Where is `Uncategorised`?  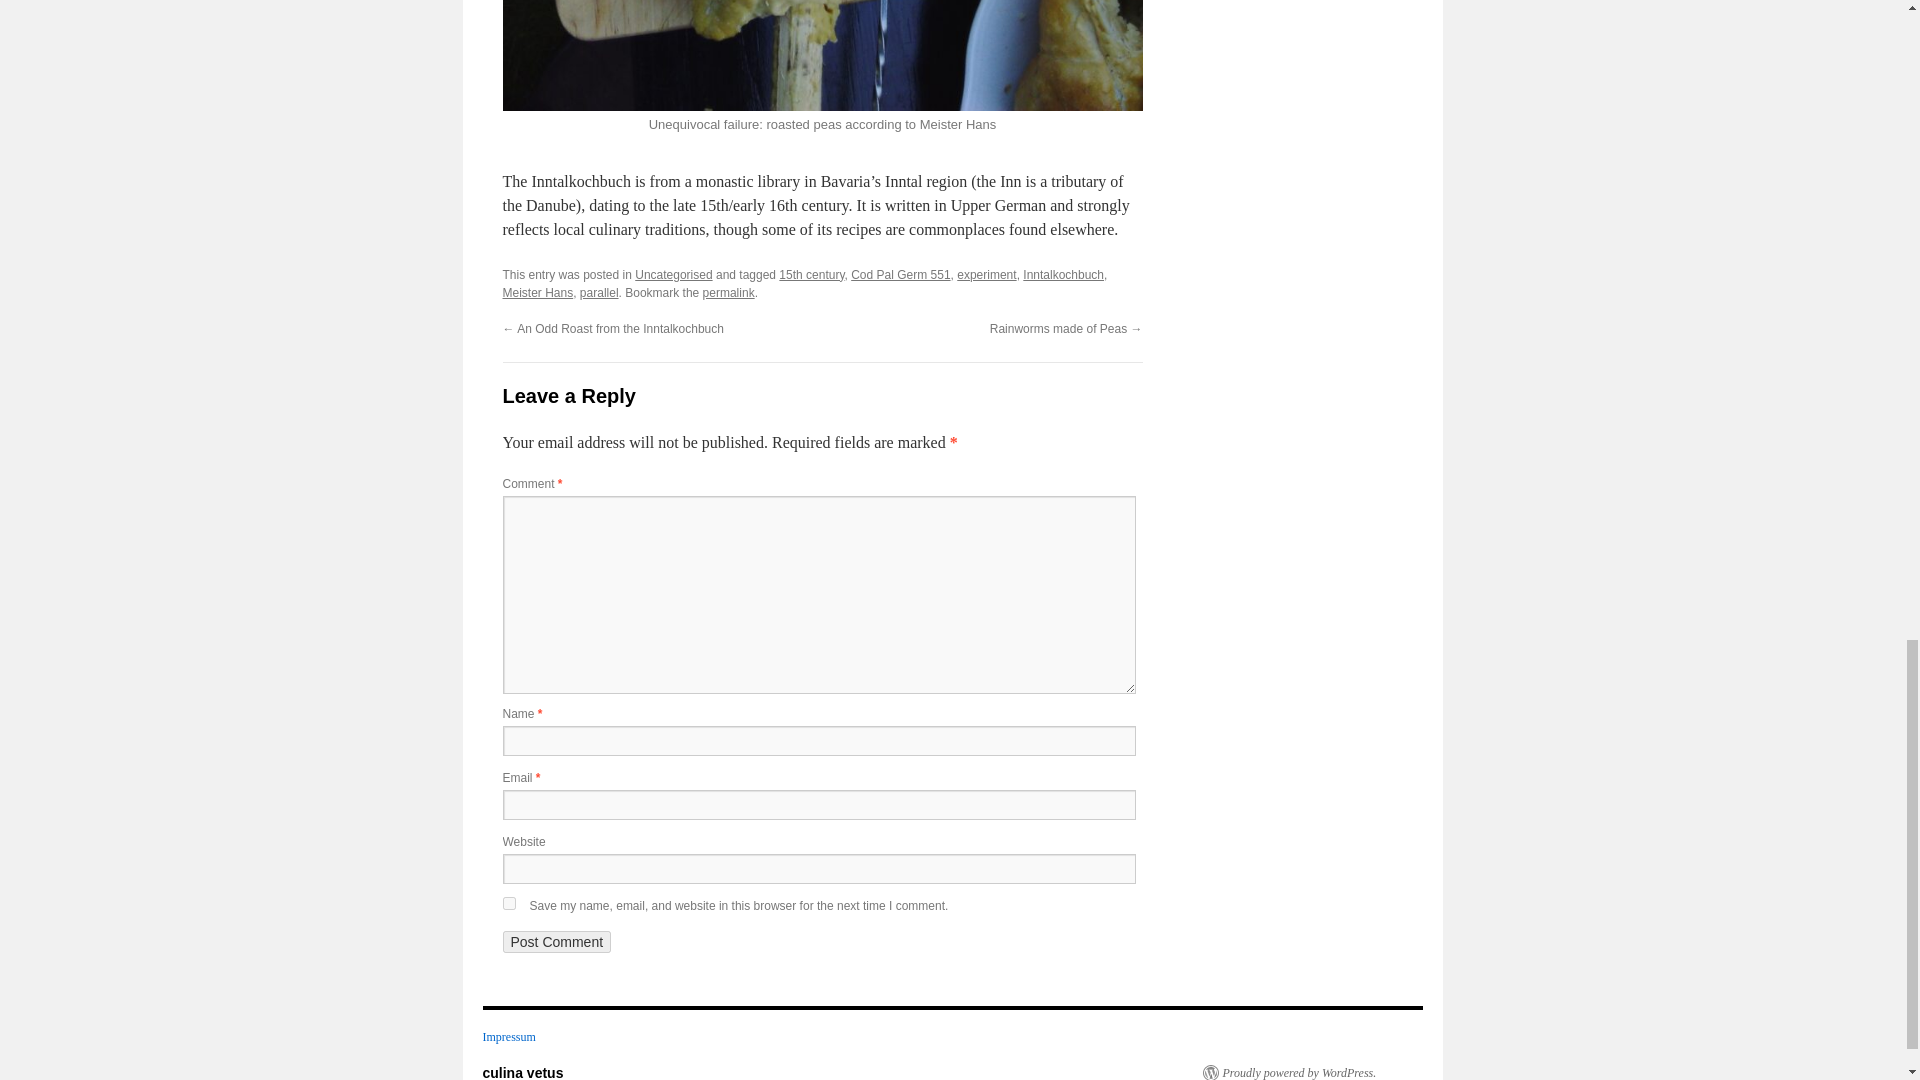
Uncategorised is located at coordinates (674, 274).